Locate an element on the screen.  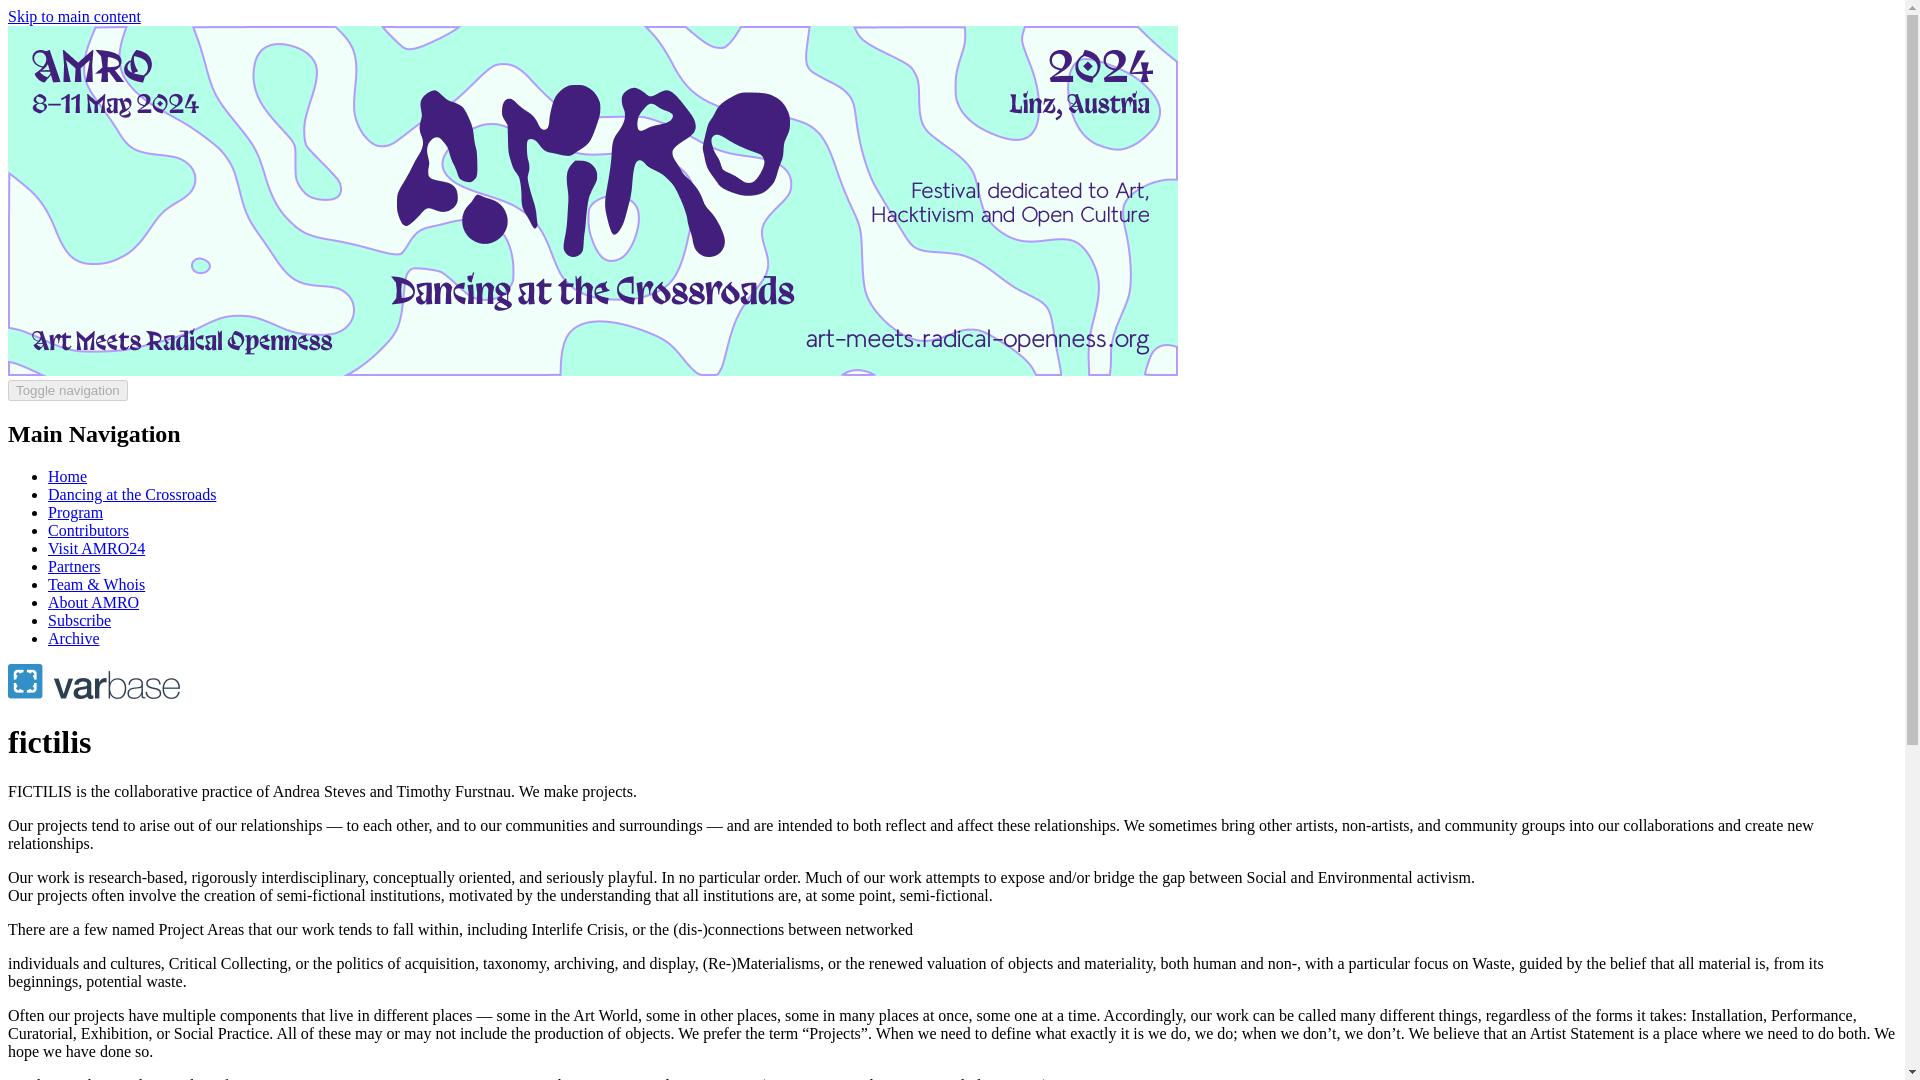
Contributors is located at coordinates (88, 530).